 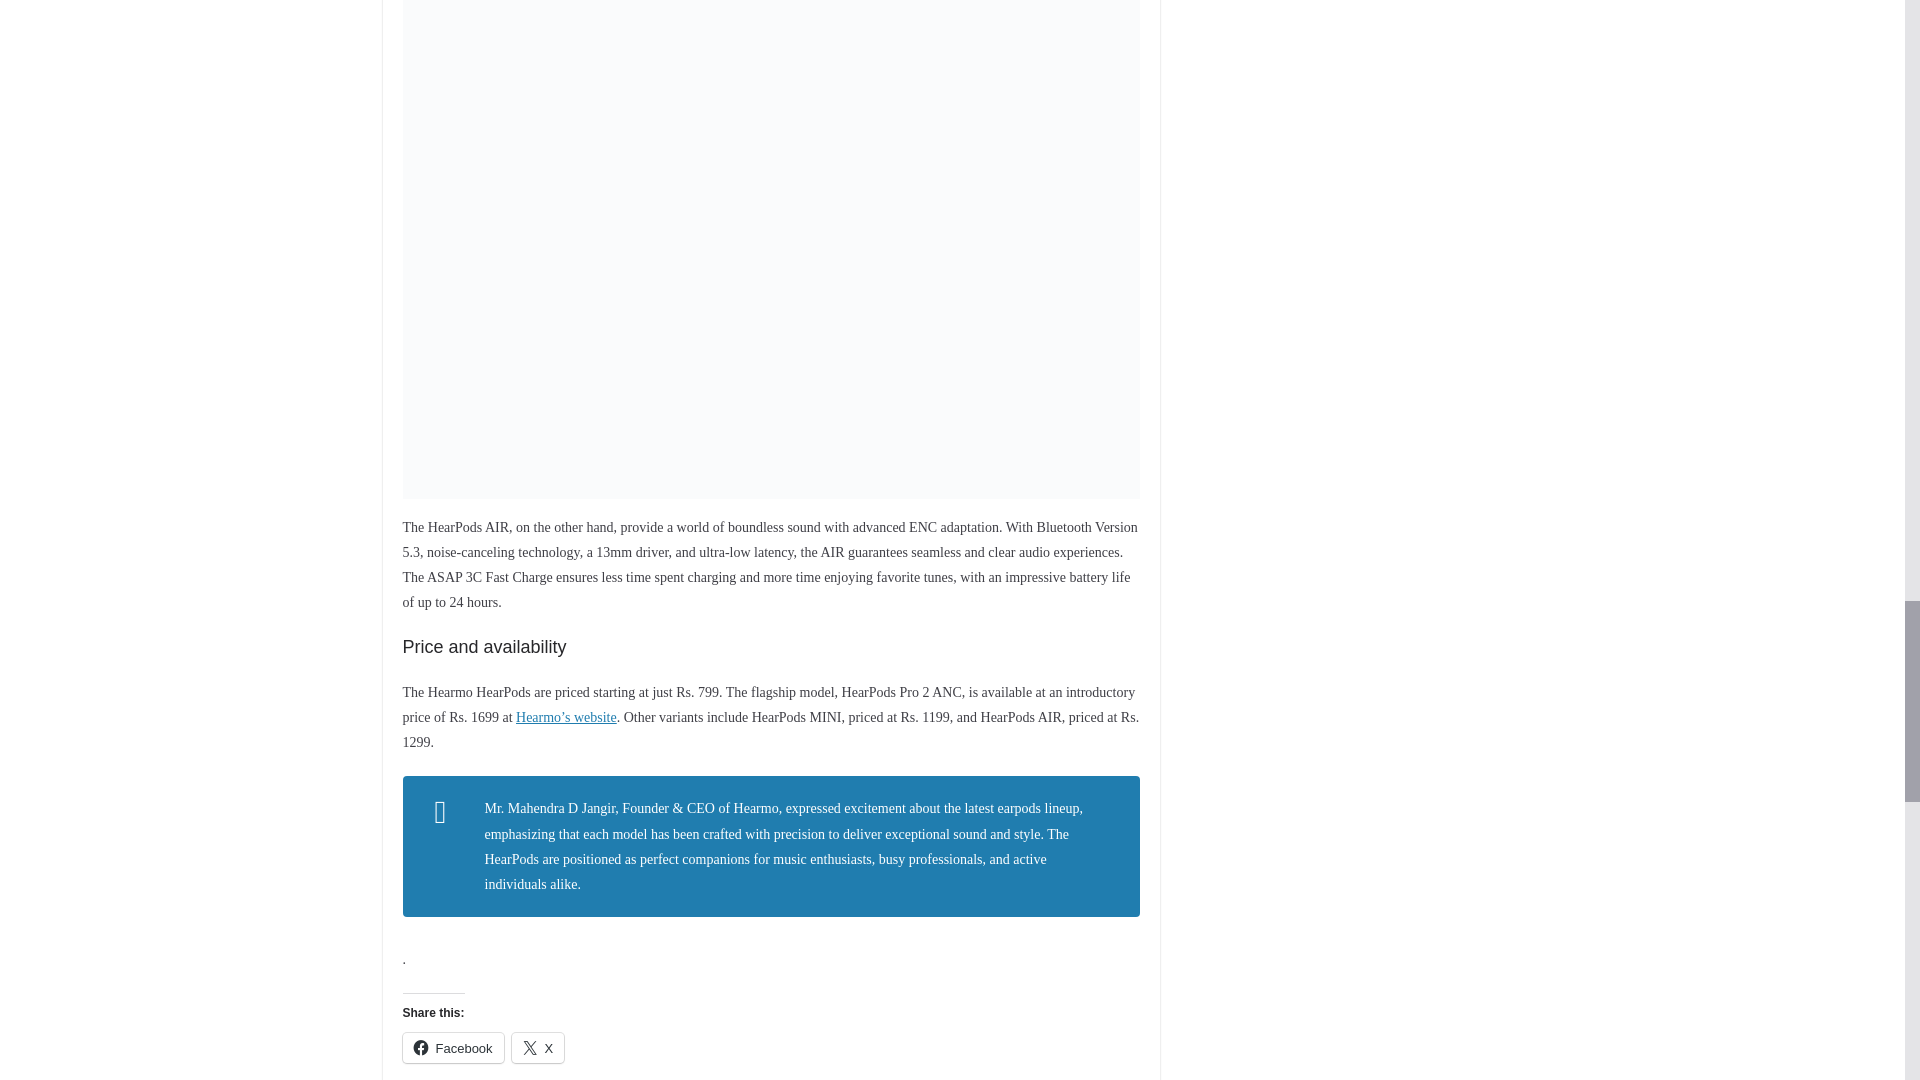 I want to click on X, so click(x=538, y=1047).